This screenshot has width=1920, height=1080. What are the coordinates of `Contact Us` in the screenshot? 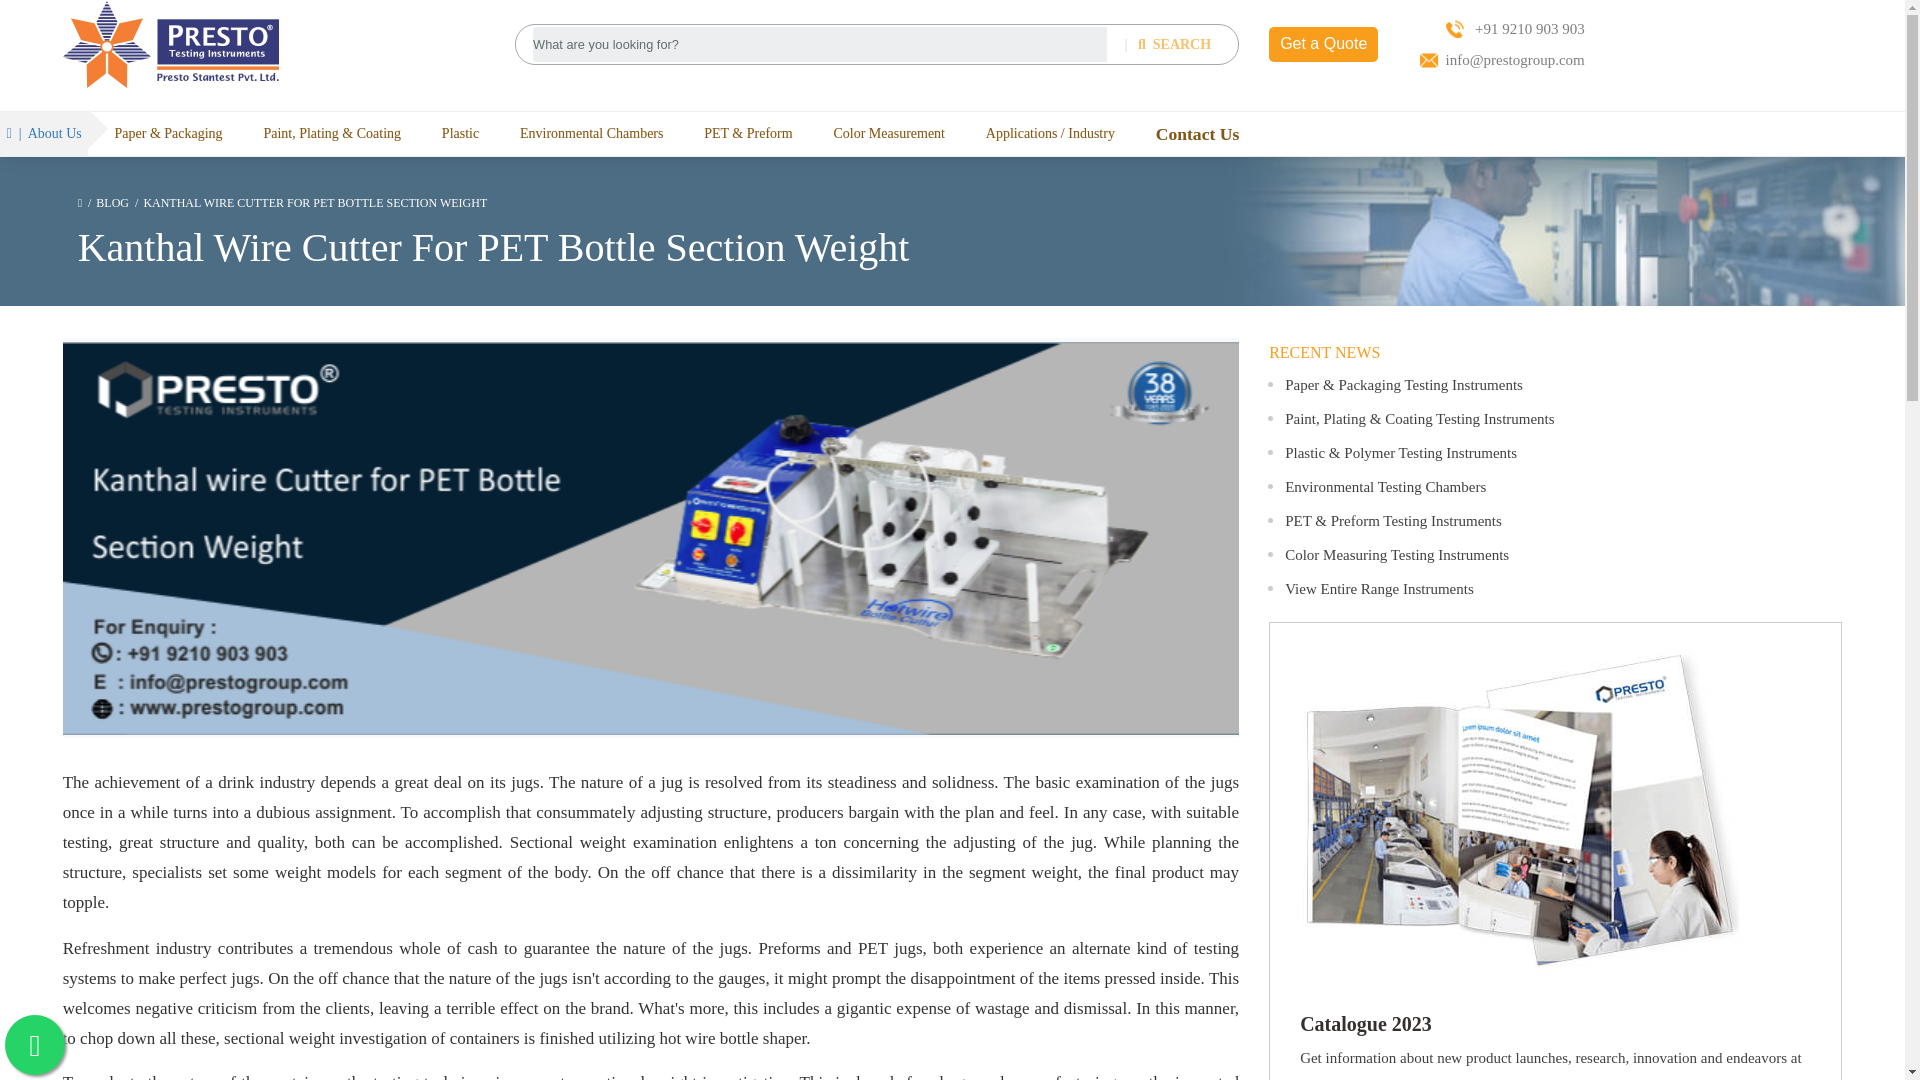 It's located at (1198, 134).